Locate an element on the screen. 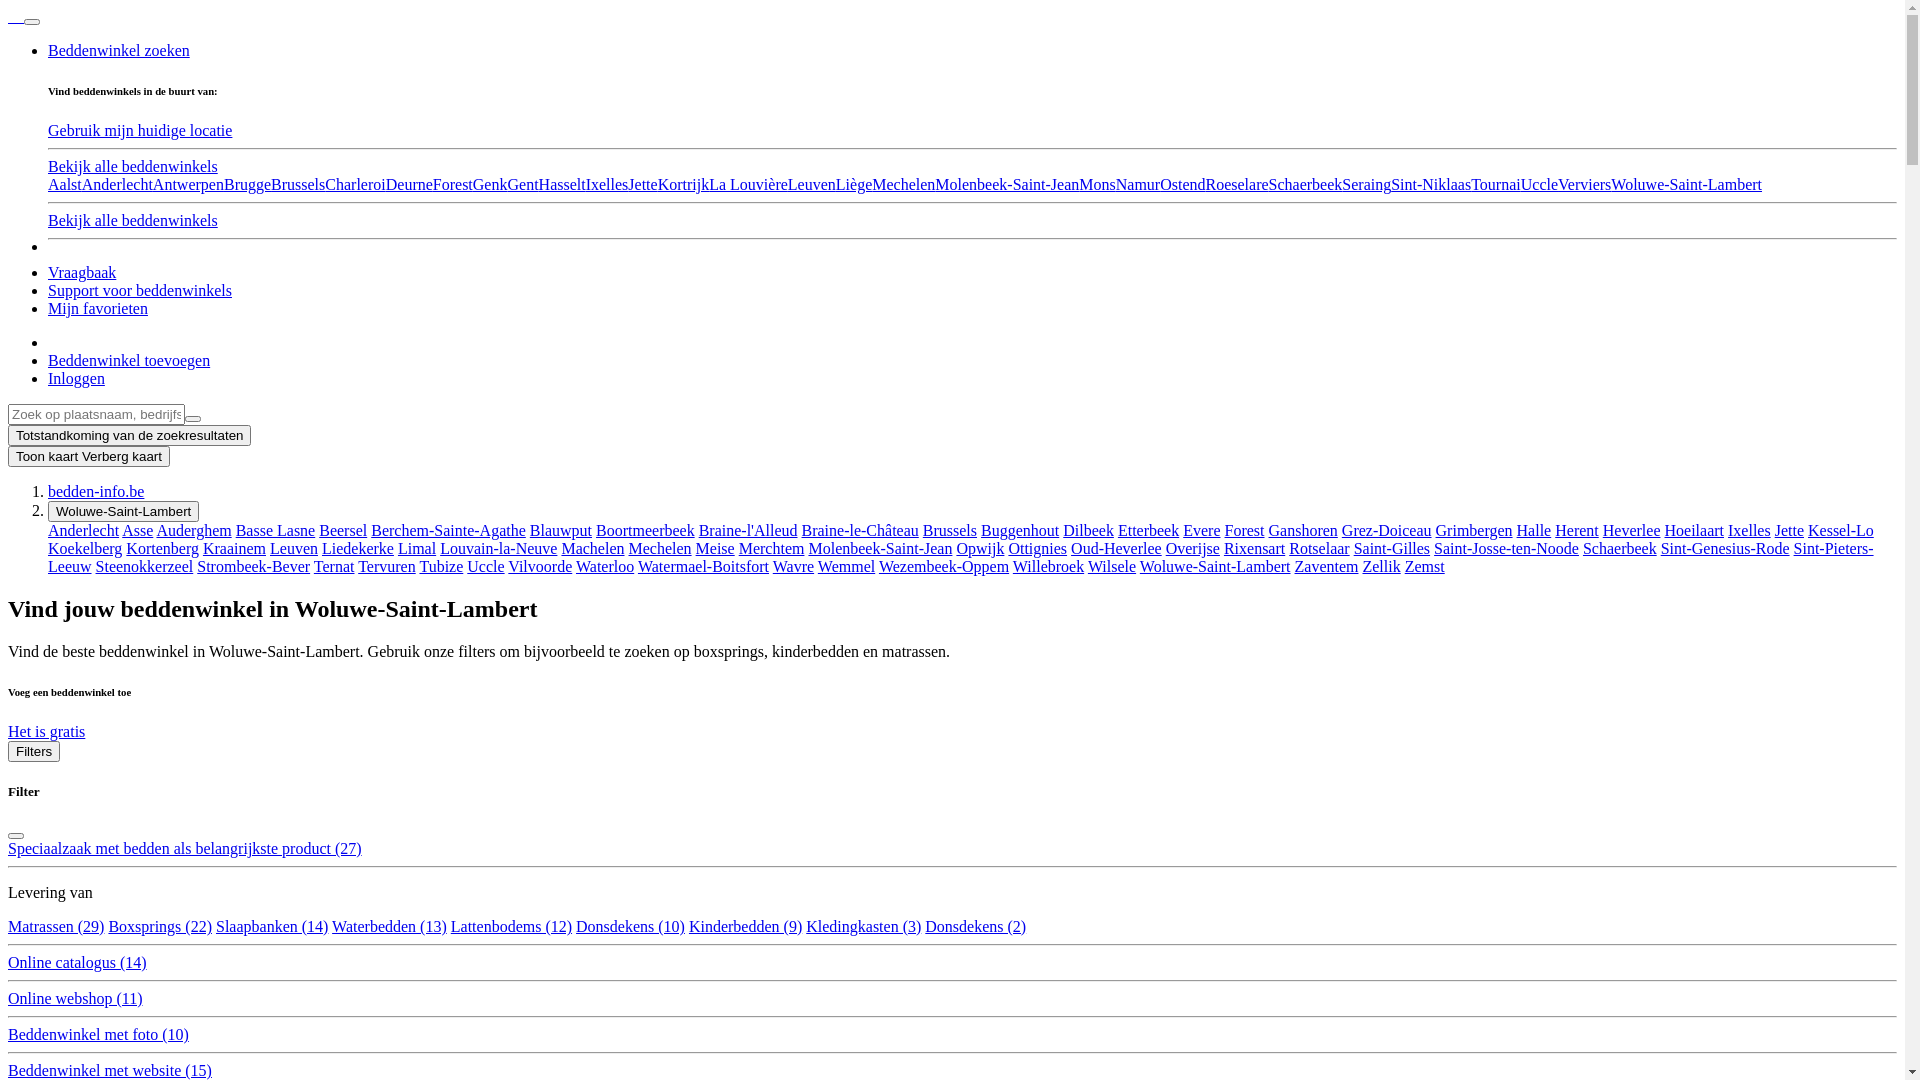 This screenshot has height=1080, width=1920. Blauwput is located at coordinates (561, 530).